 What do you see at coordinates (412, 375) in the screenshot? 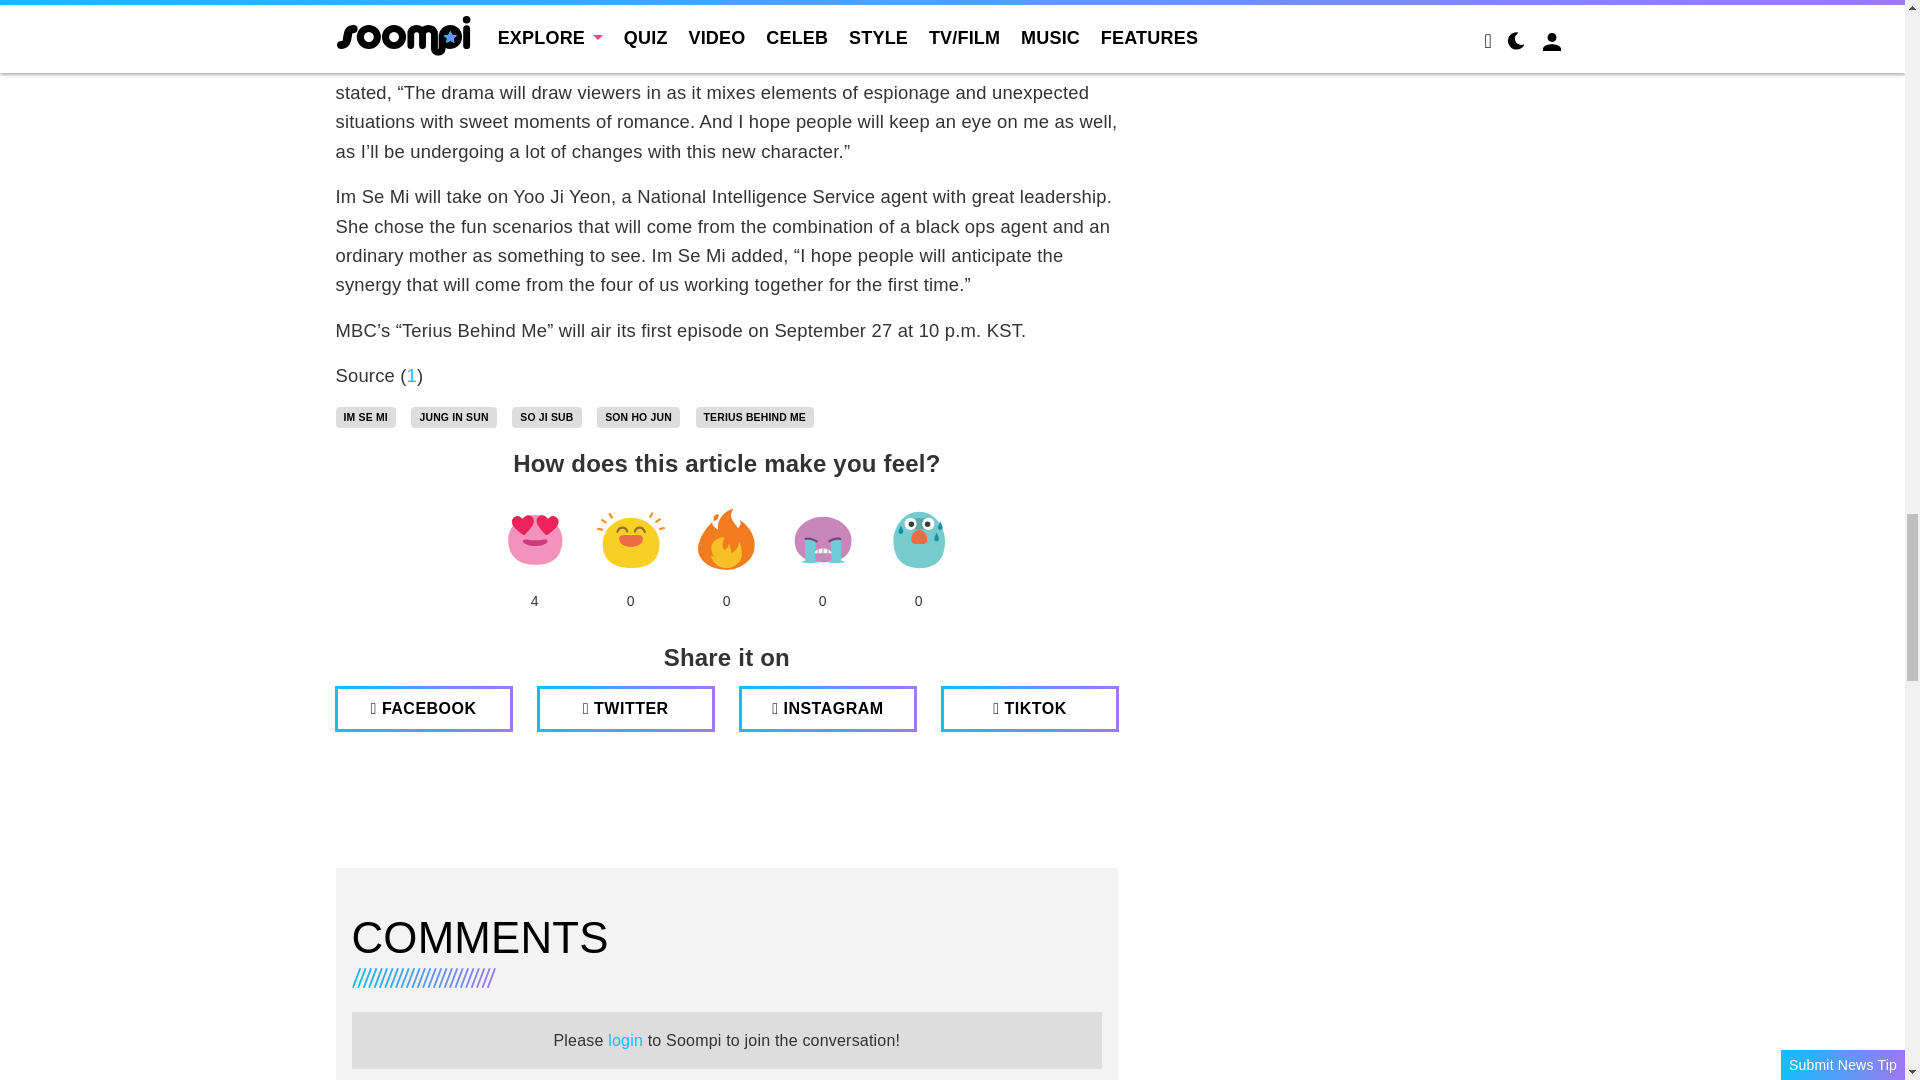
I see `1` at bounding box center [412, 375].